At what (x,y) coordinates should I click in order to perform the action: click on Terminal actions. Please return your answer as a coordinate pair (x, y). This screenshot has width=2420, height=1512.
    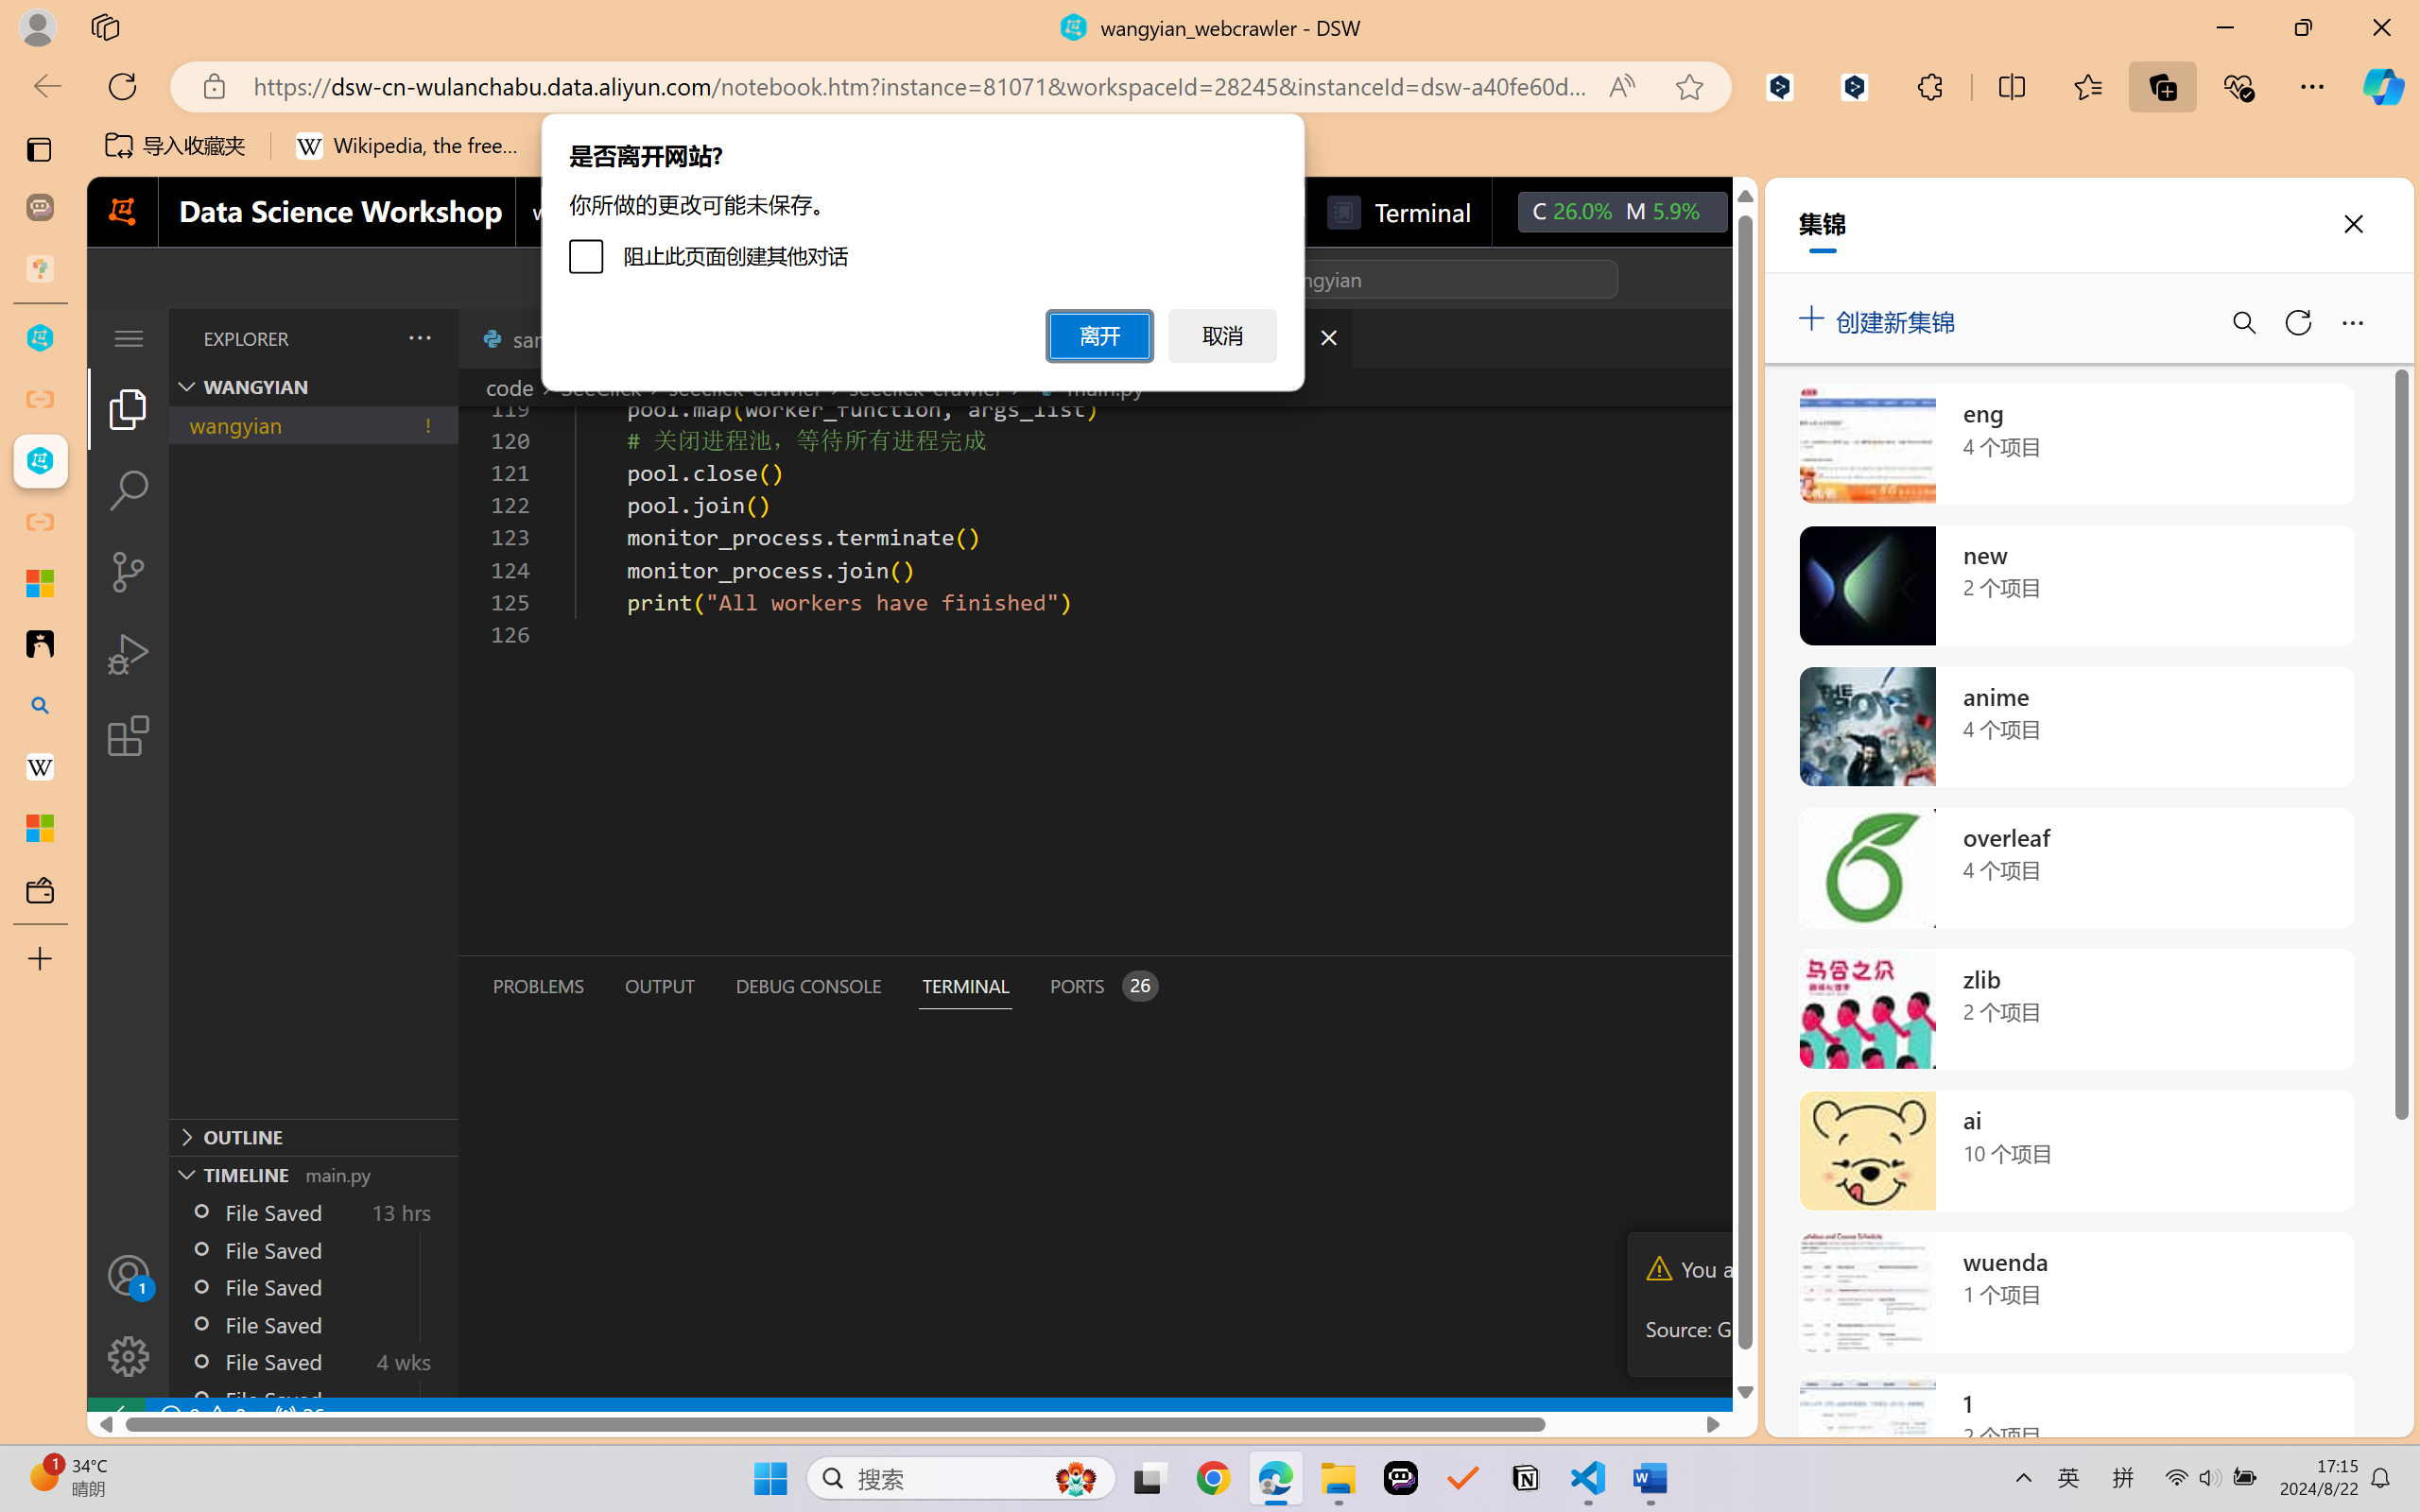
    Looking at the image, I should click on (1747, 986).